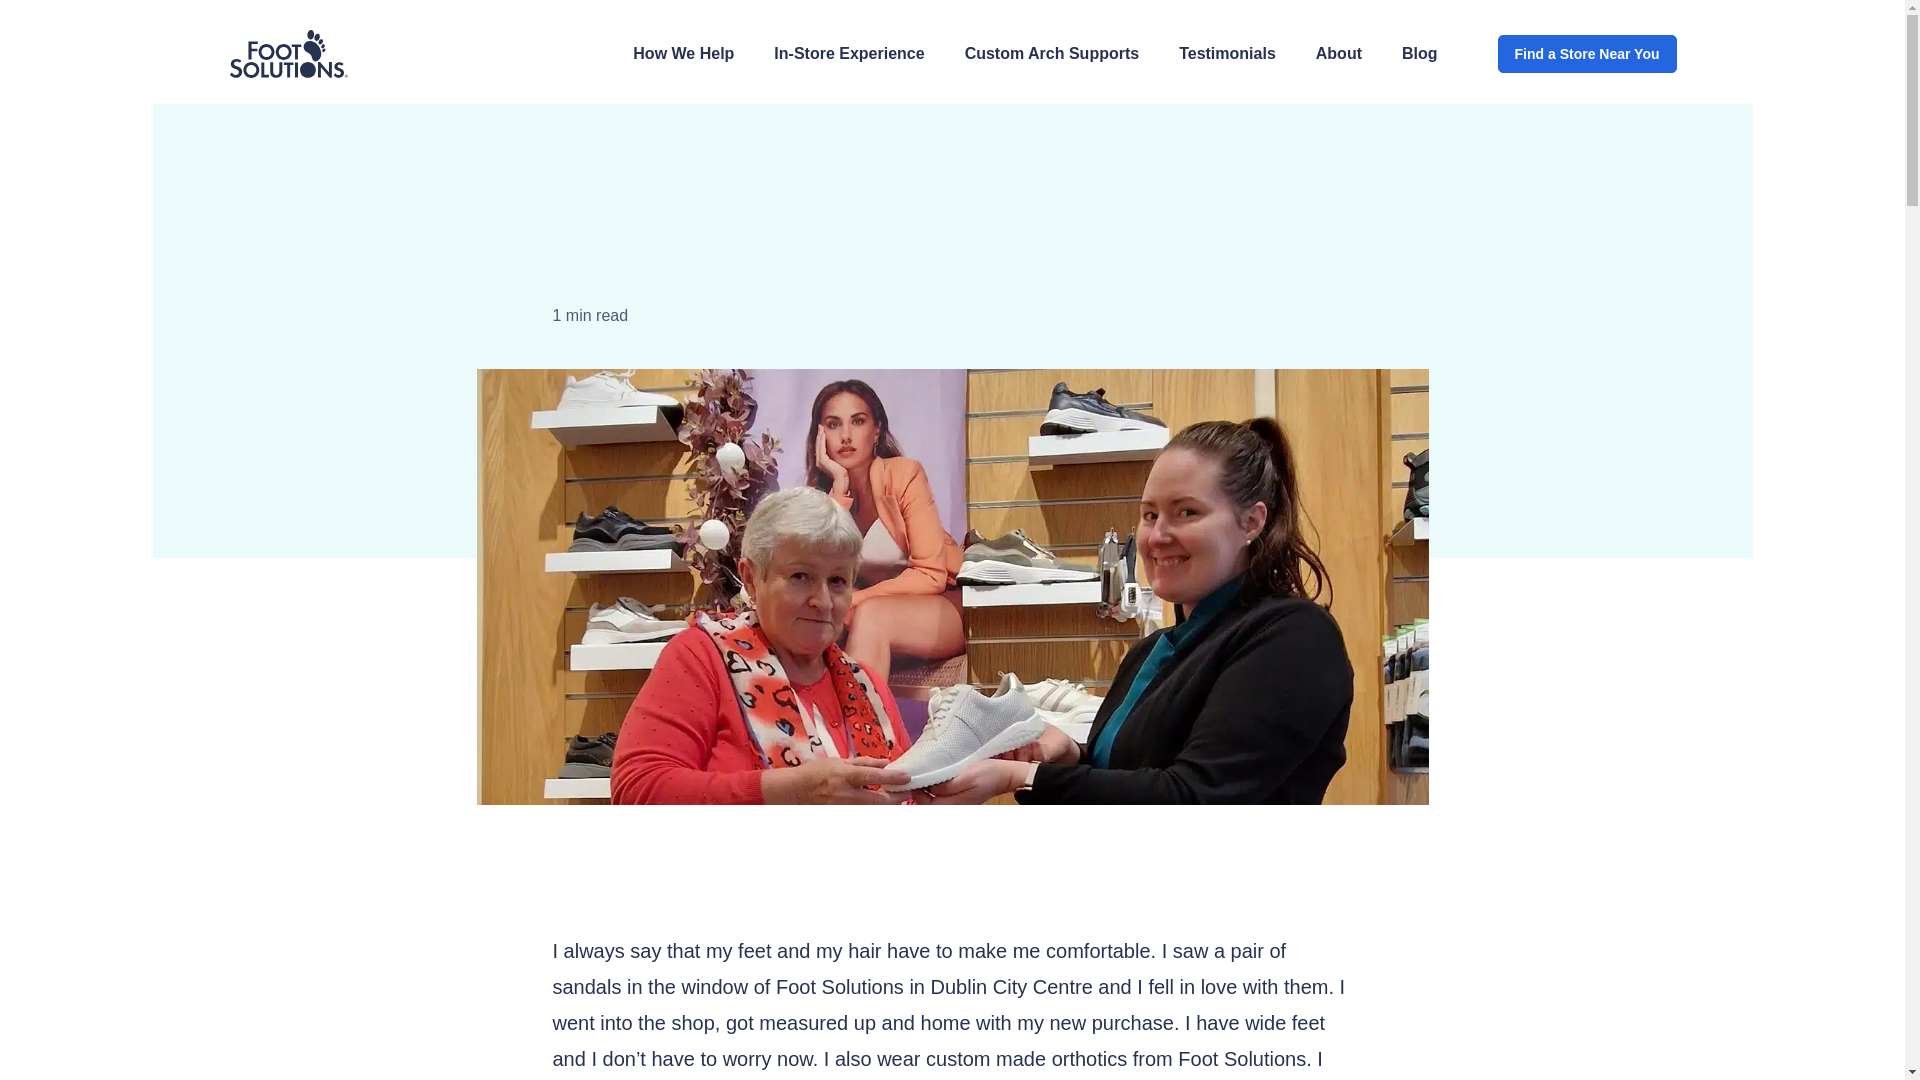 The image size is (1920, 1080). What do you see at coordinates (1052, 53) in the screenshot?
I see `Custom Arch Supports` at bounding box center [1052, 53].